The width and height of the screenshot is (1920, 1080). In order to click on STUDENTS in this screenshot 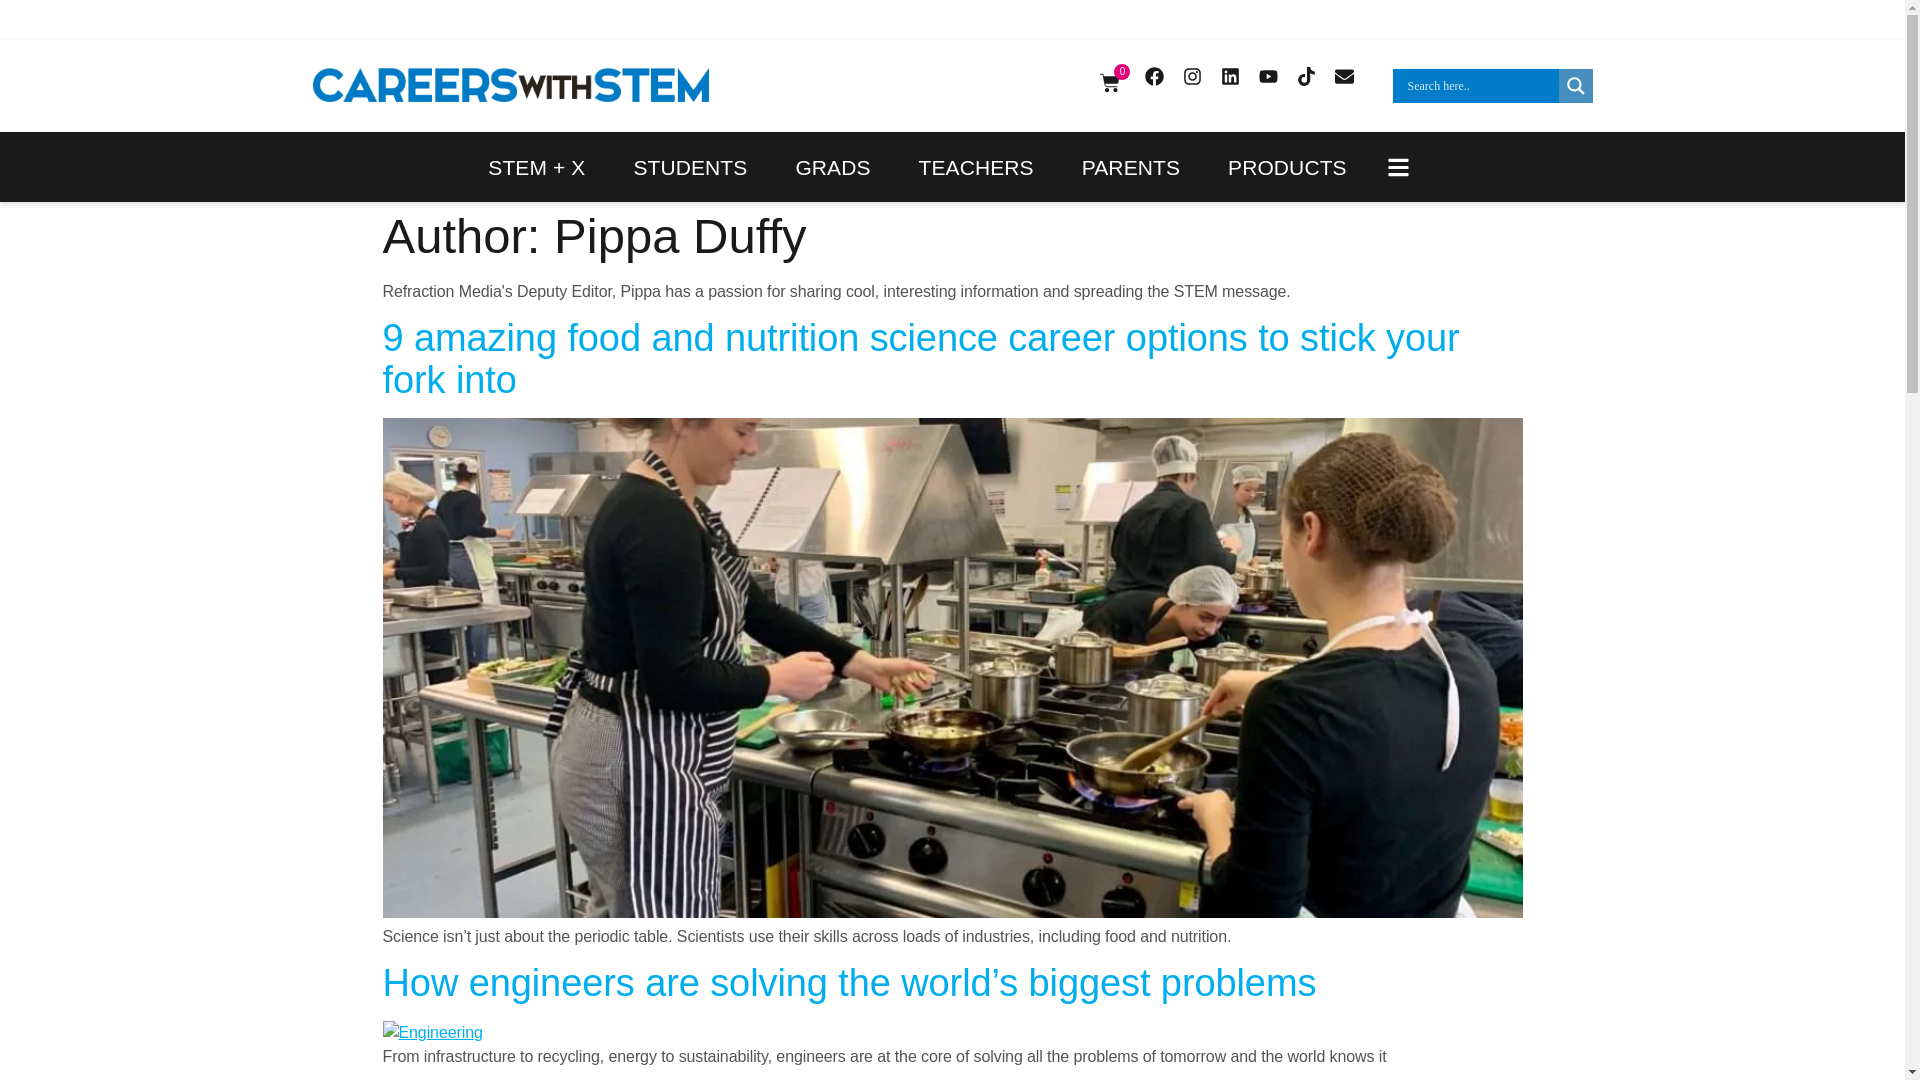, I will do `click(690, 166)`.